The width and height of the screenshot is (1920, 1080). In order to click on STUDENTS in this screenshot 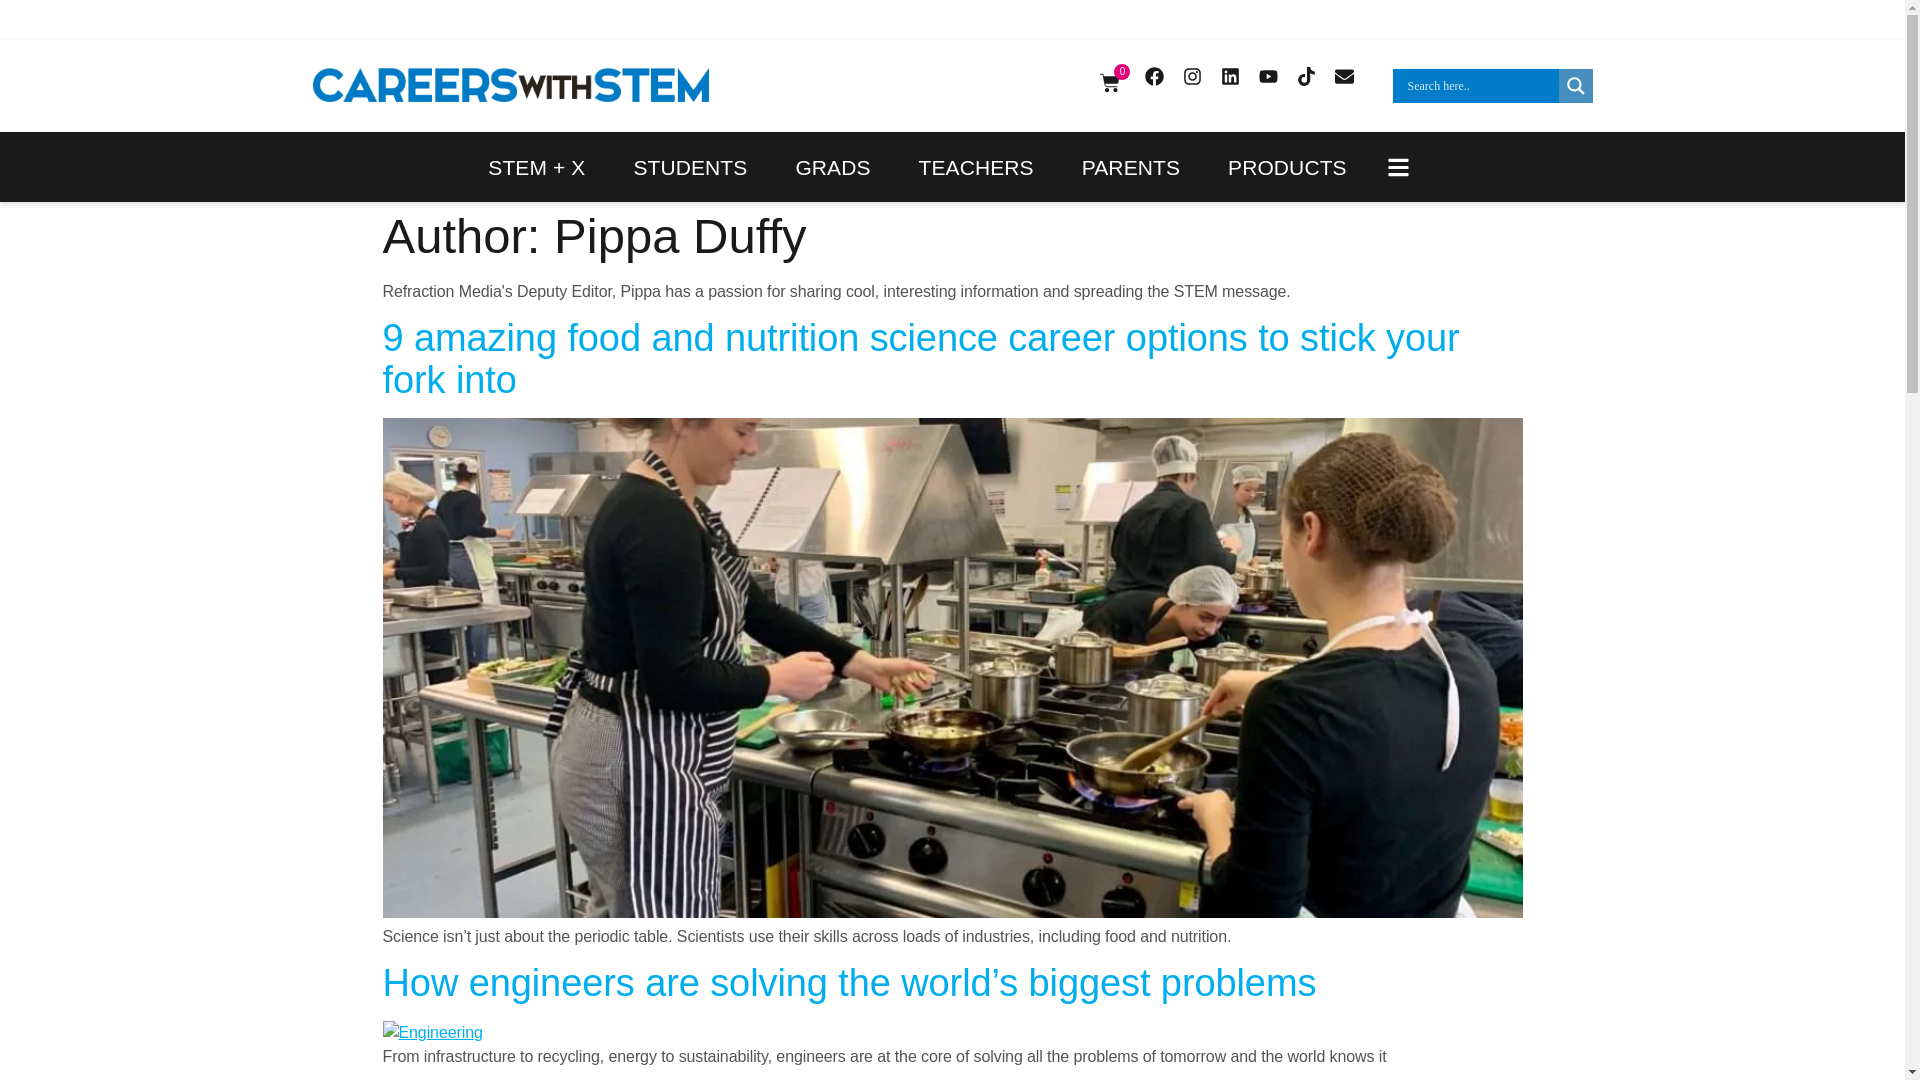, I will do `click(690, 166)`.